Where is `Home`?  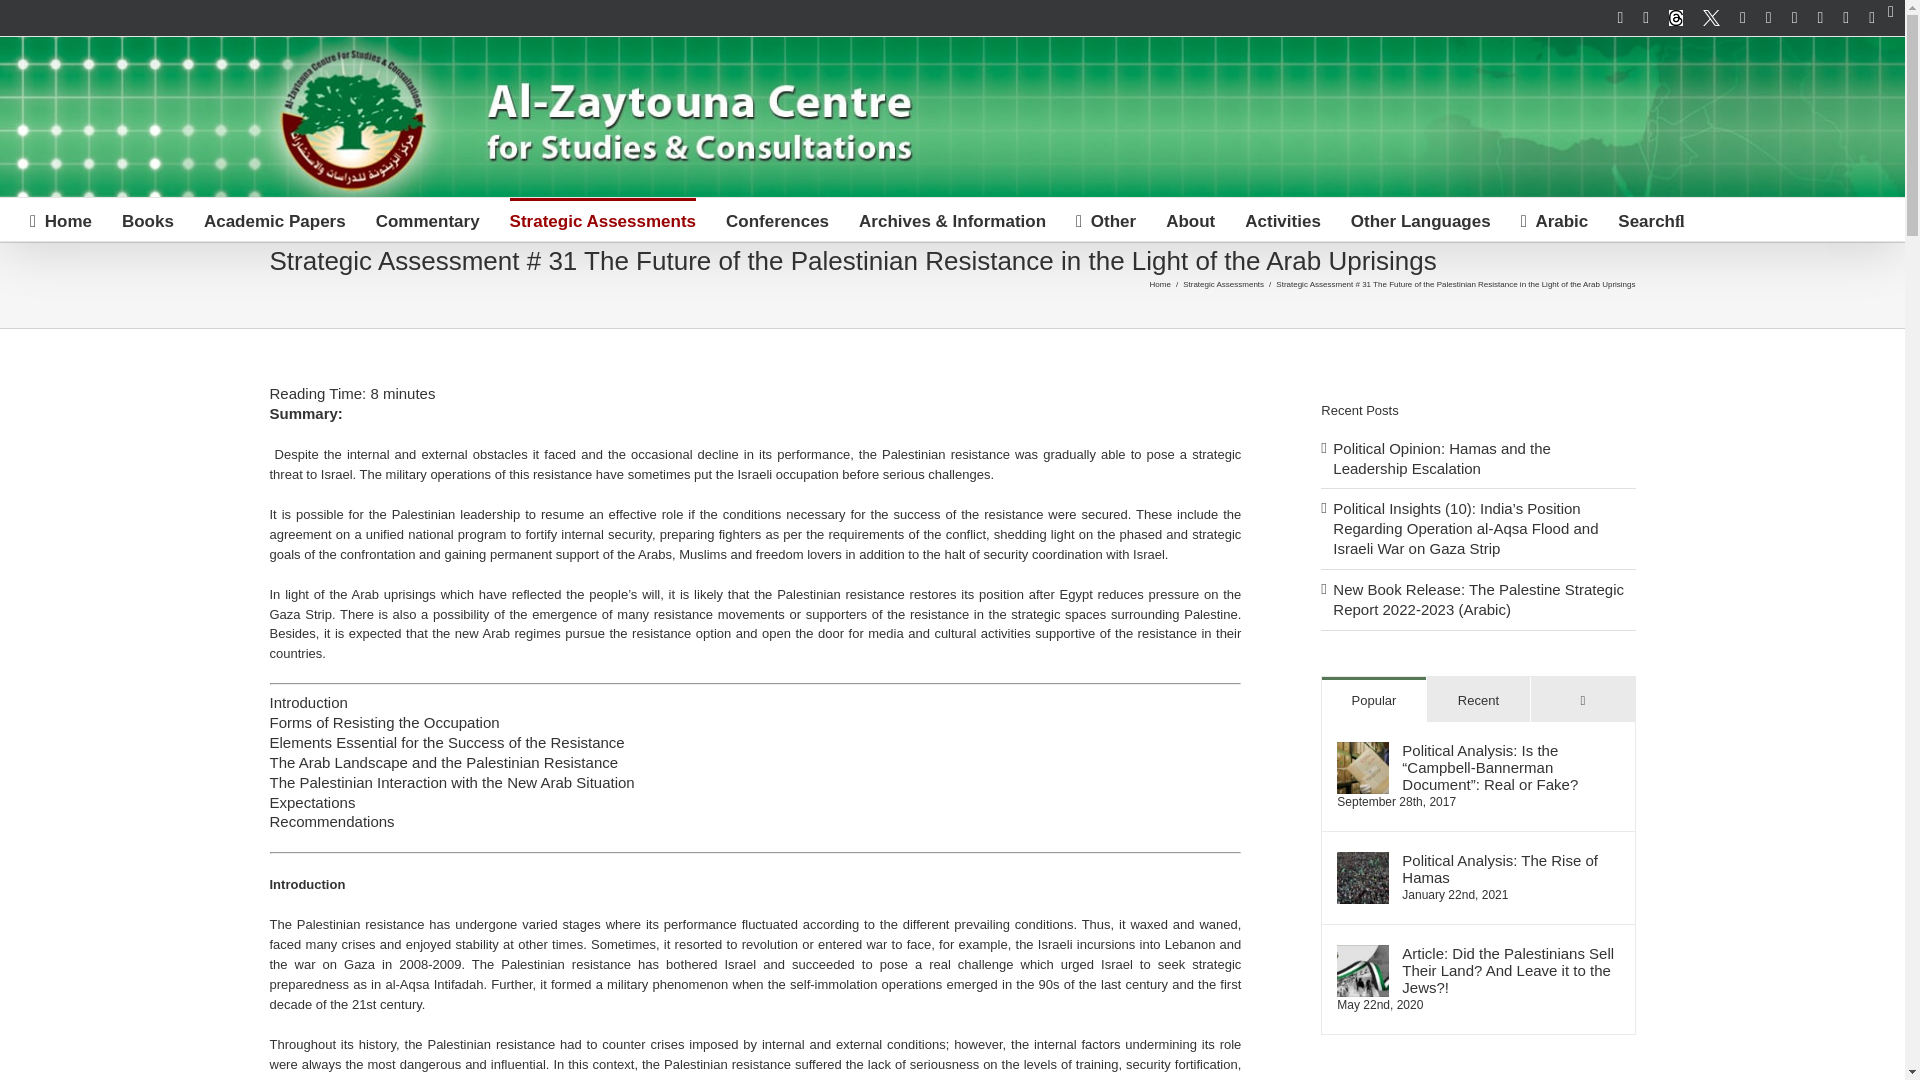 Home is located at coordinates (61, 218).